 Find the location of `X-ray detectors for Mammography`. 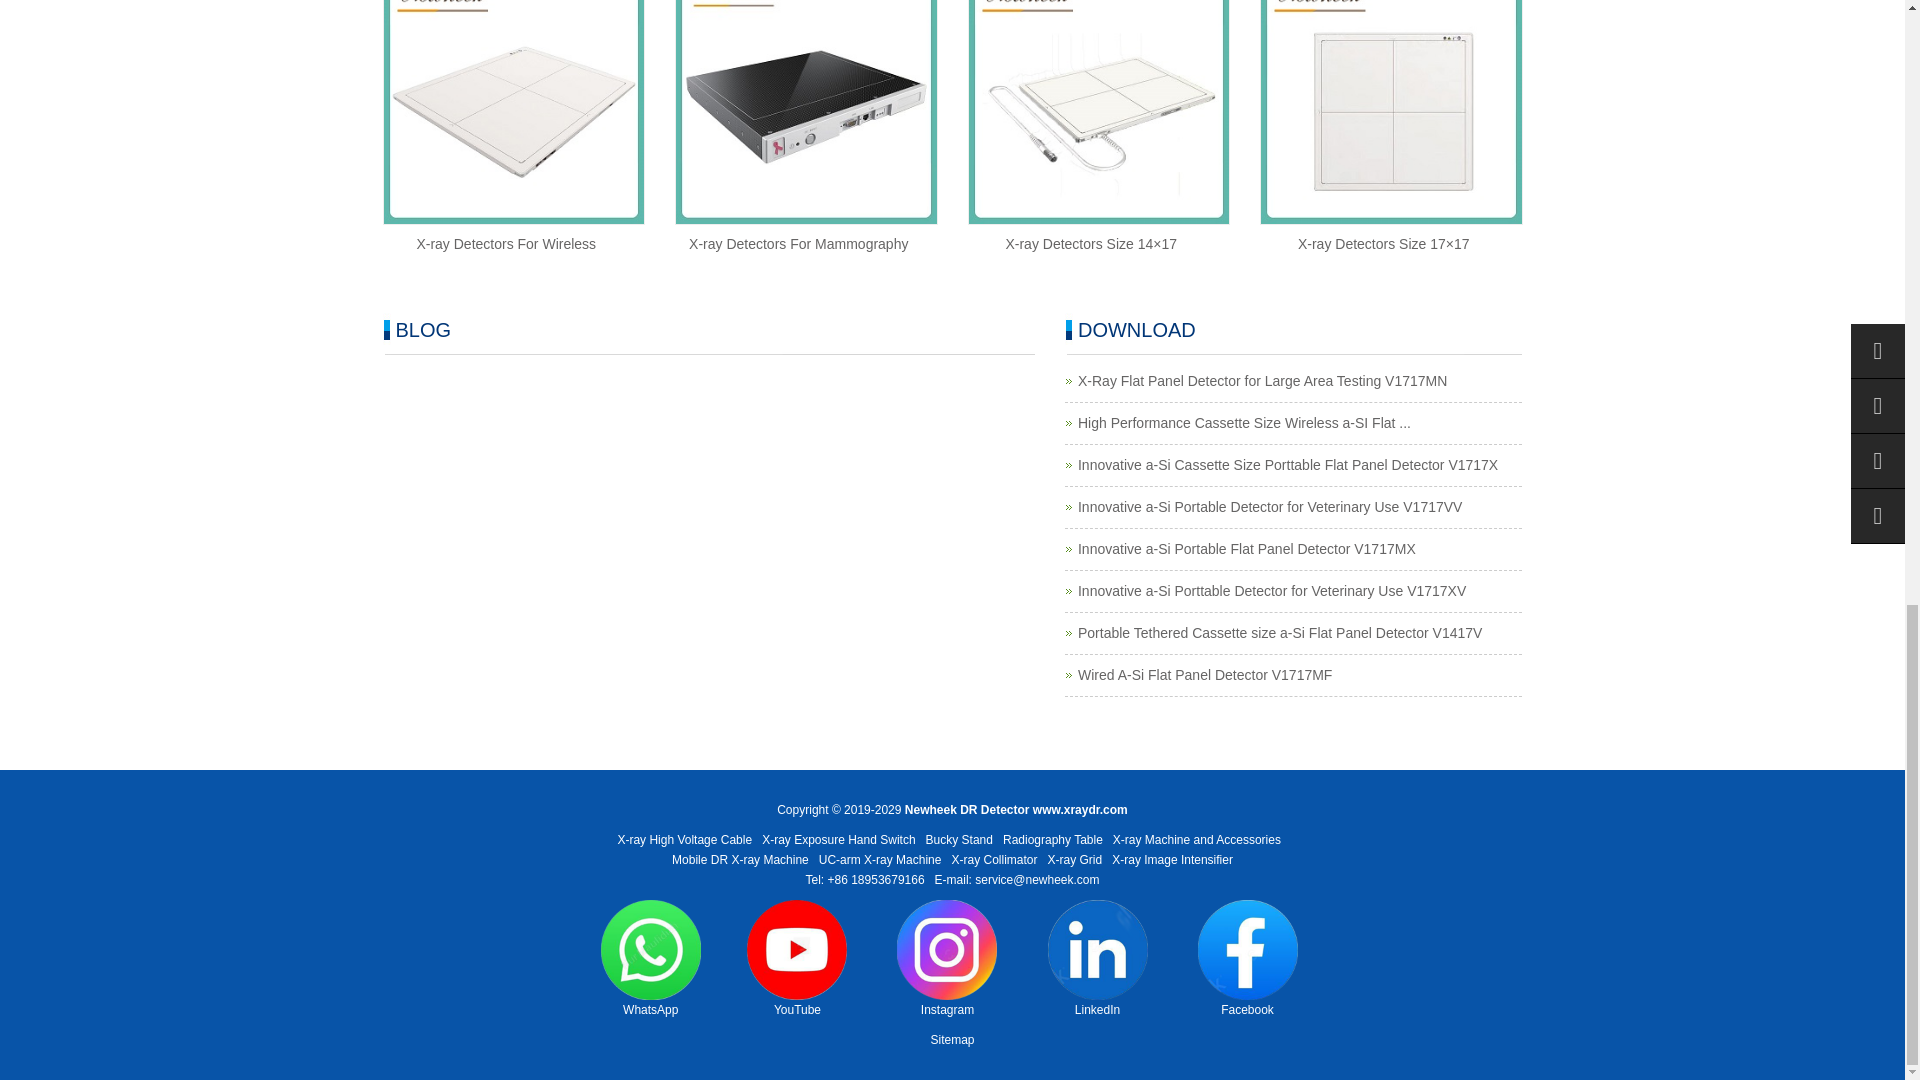

X-ray detectors for Mammography is located at coordinates (798, 244).